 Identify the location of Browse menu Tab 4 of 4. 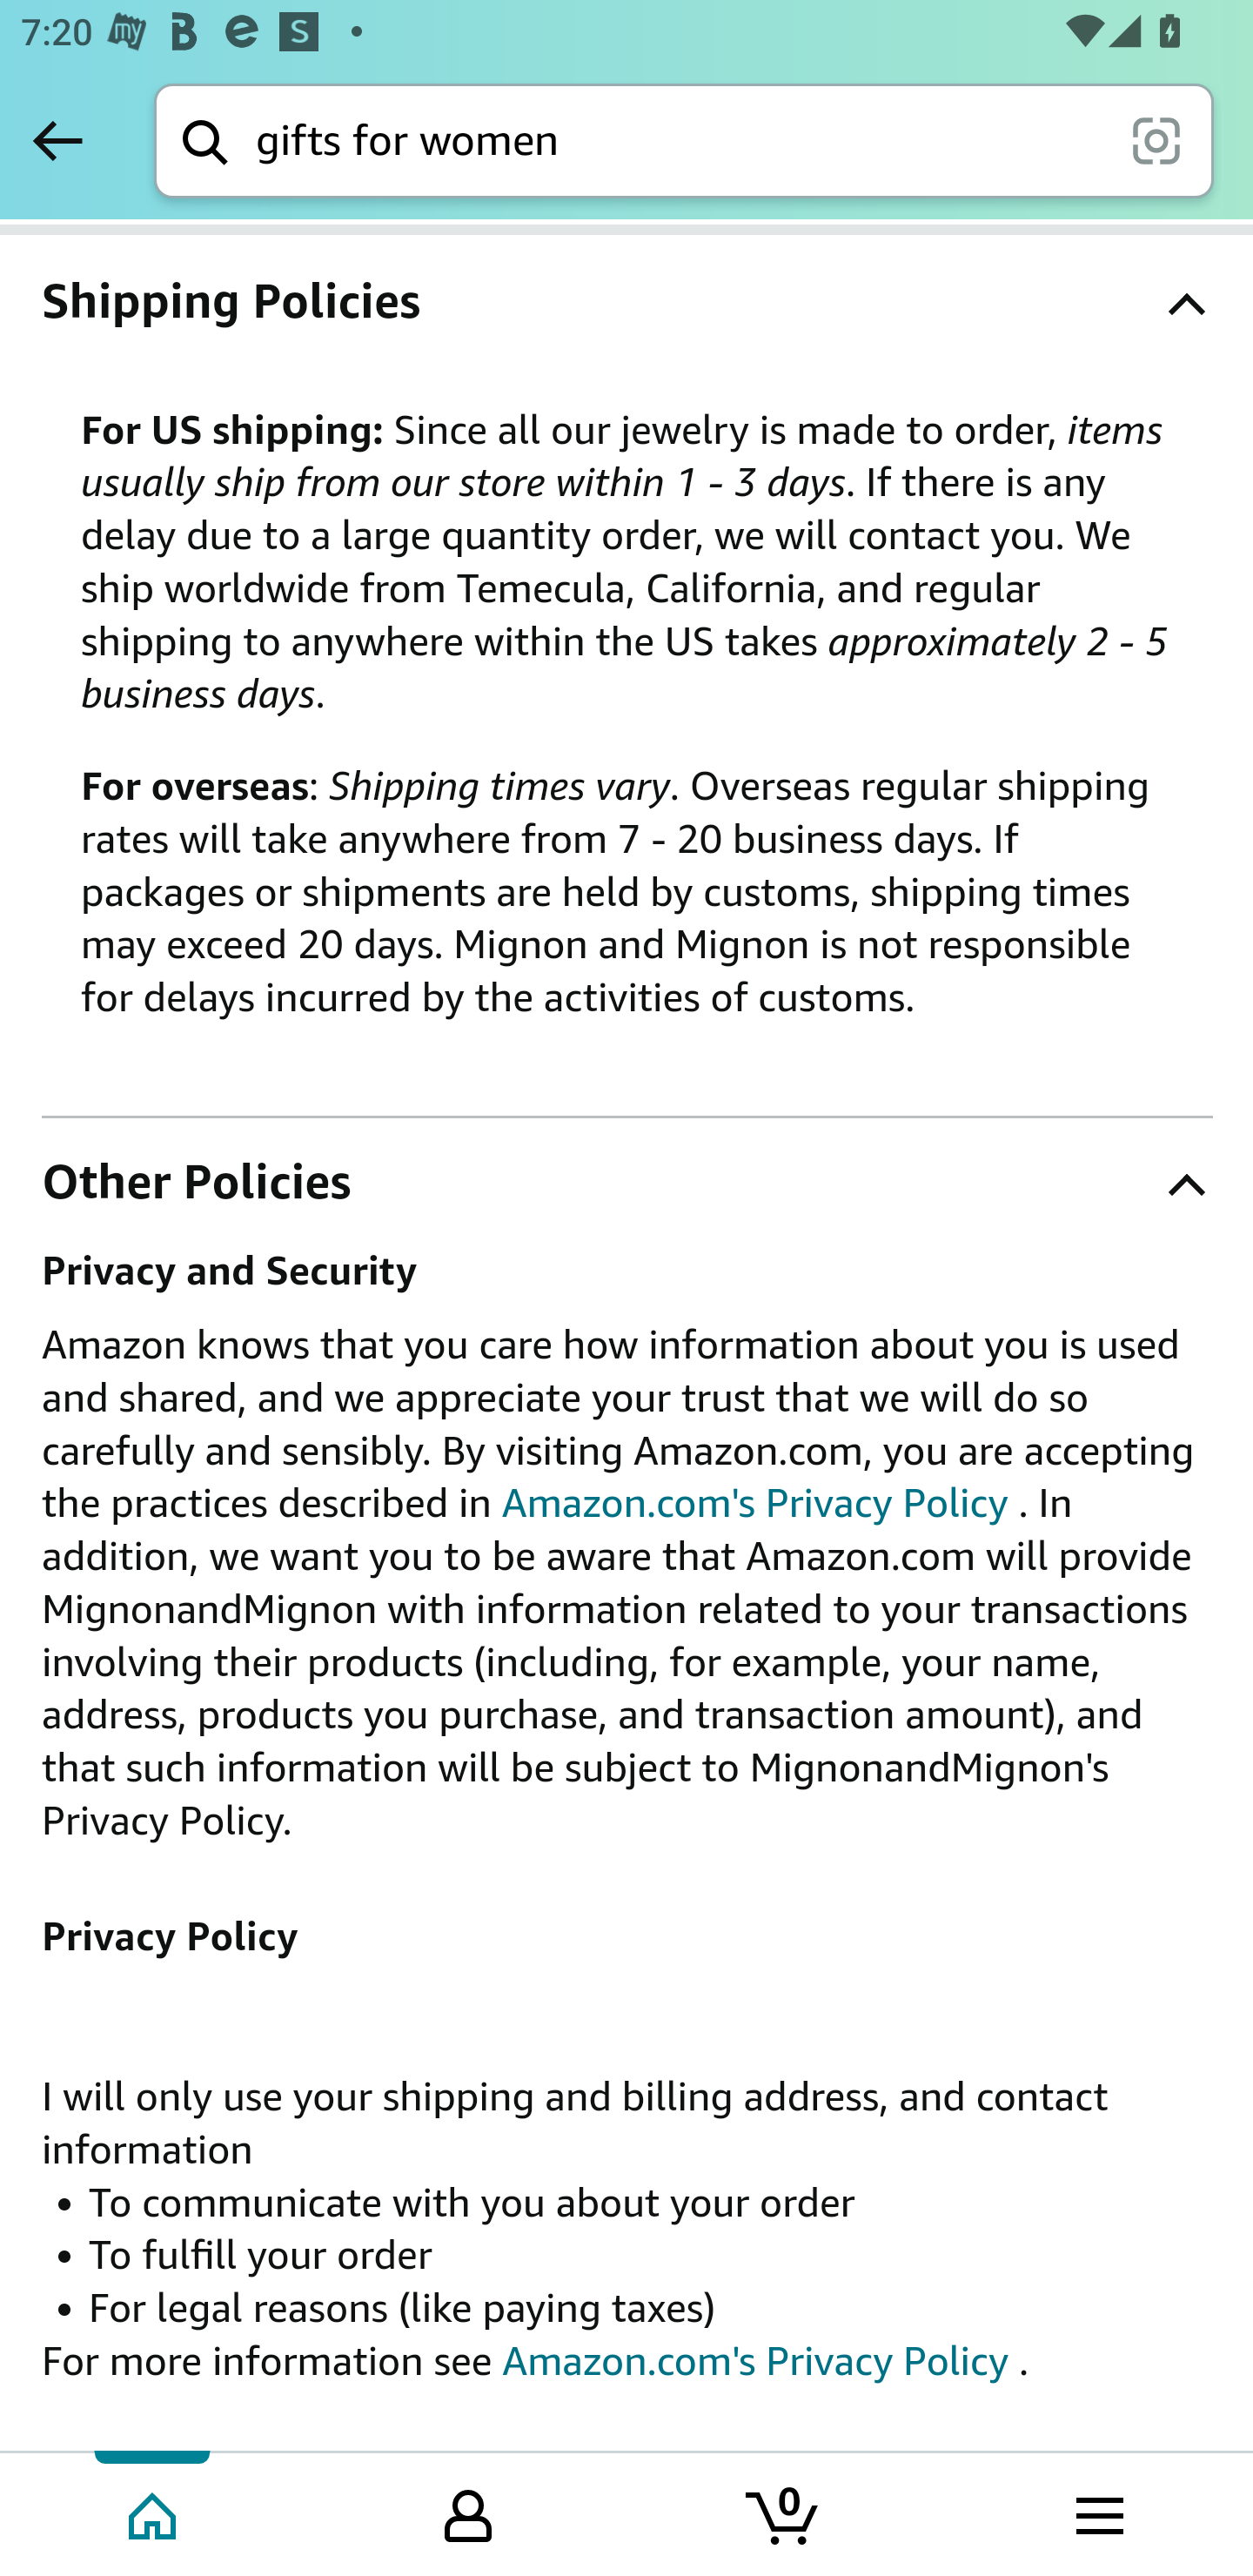
(1097, 2512).